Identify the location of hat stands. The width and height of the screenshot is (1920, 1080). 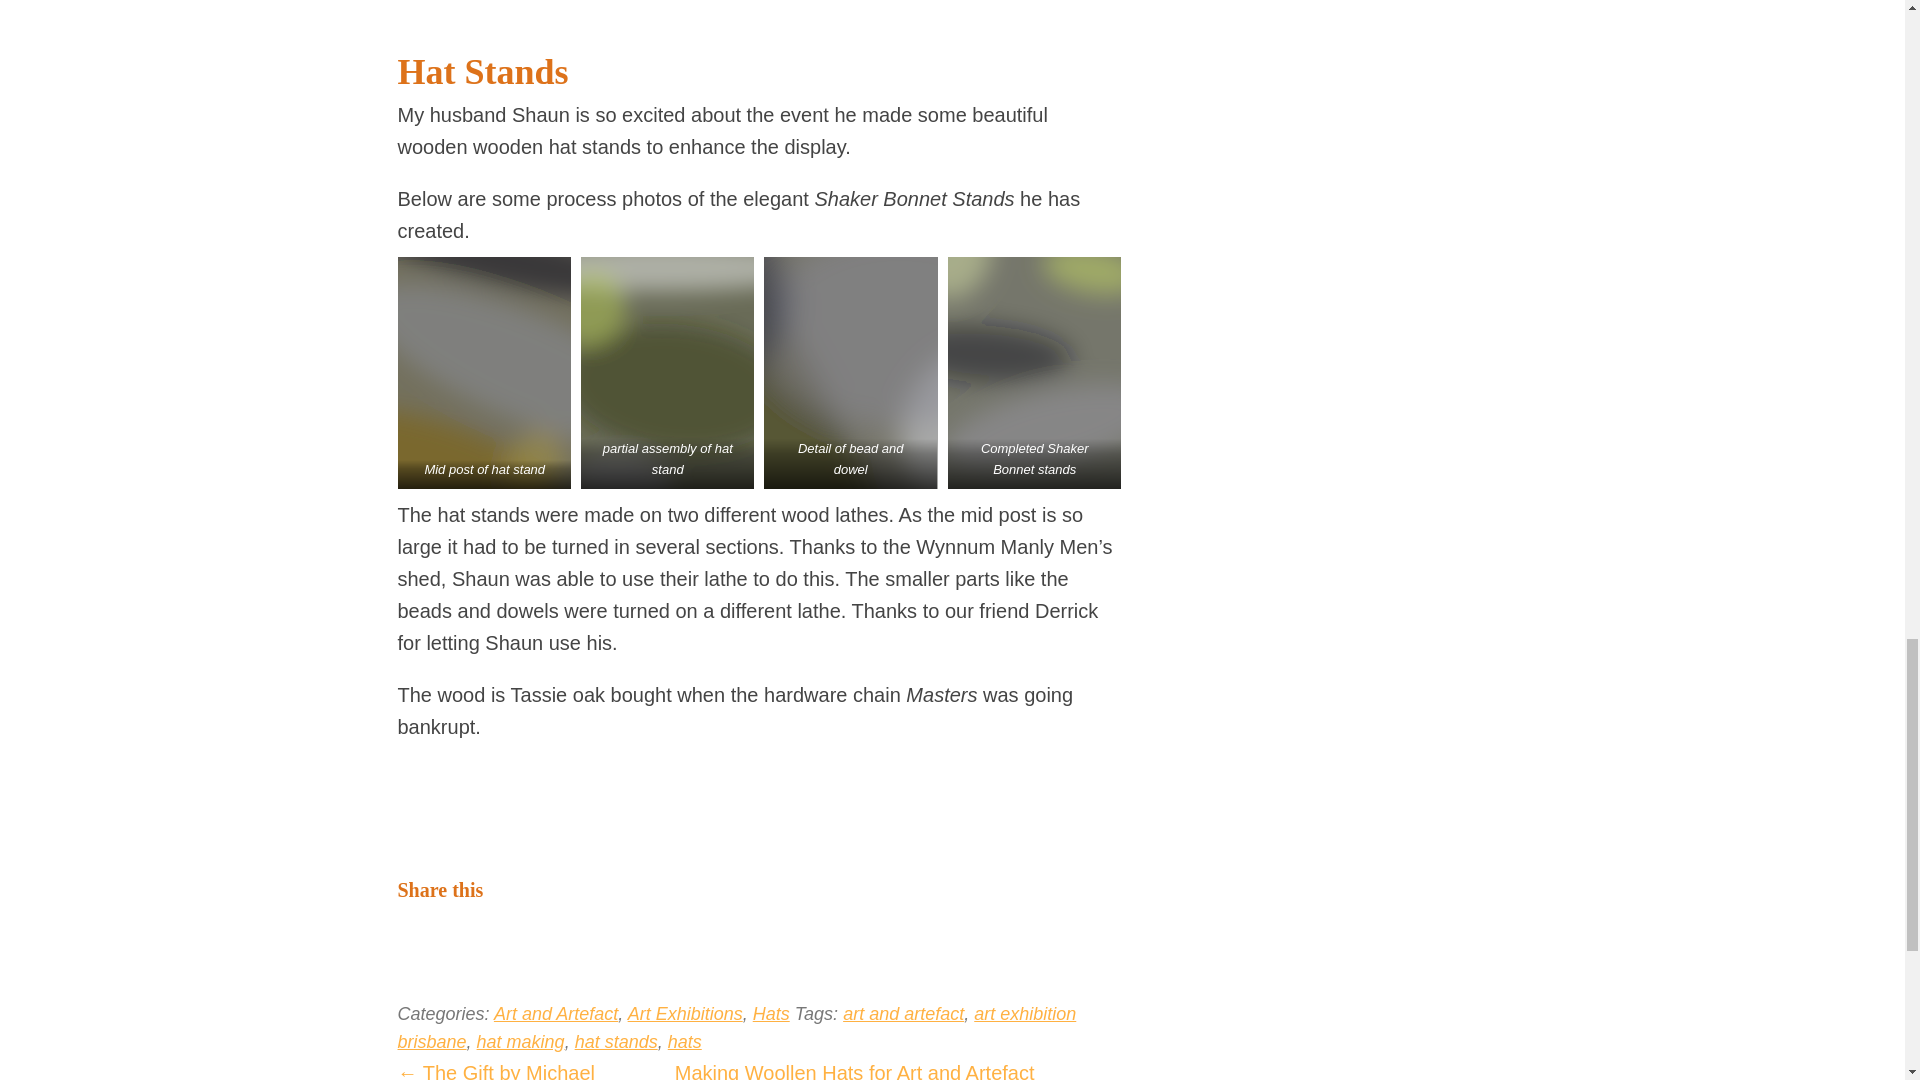
(616, 1042).